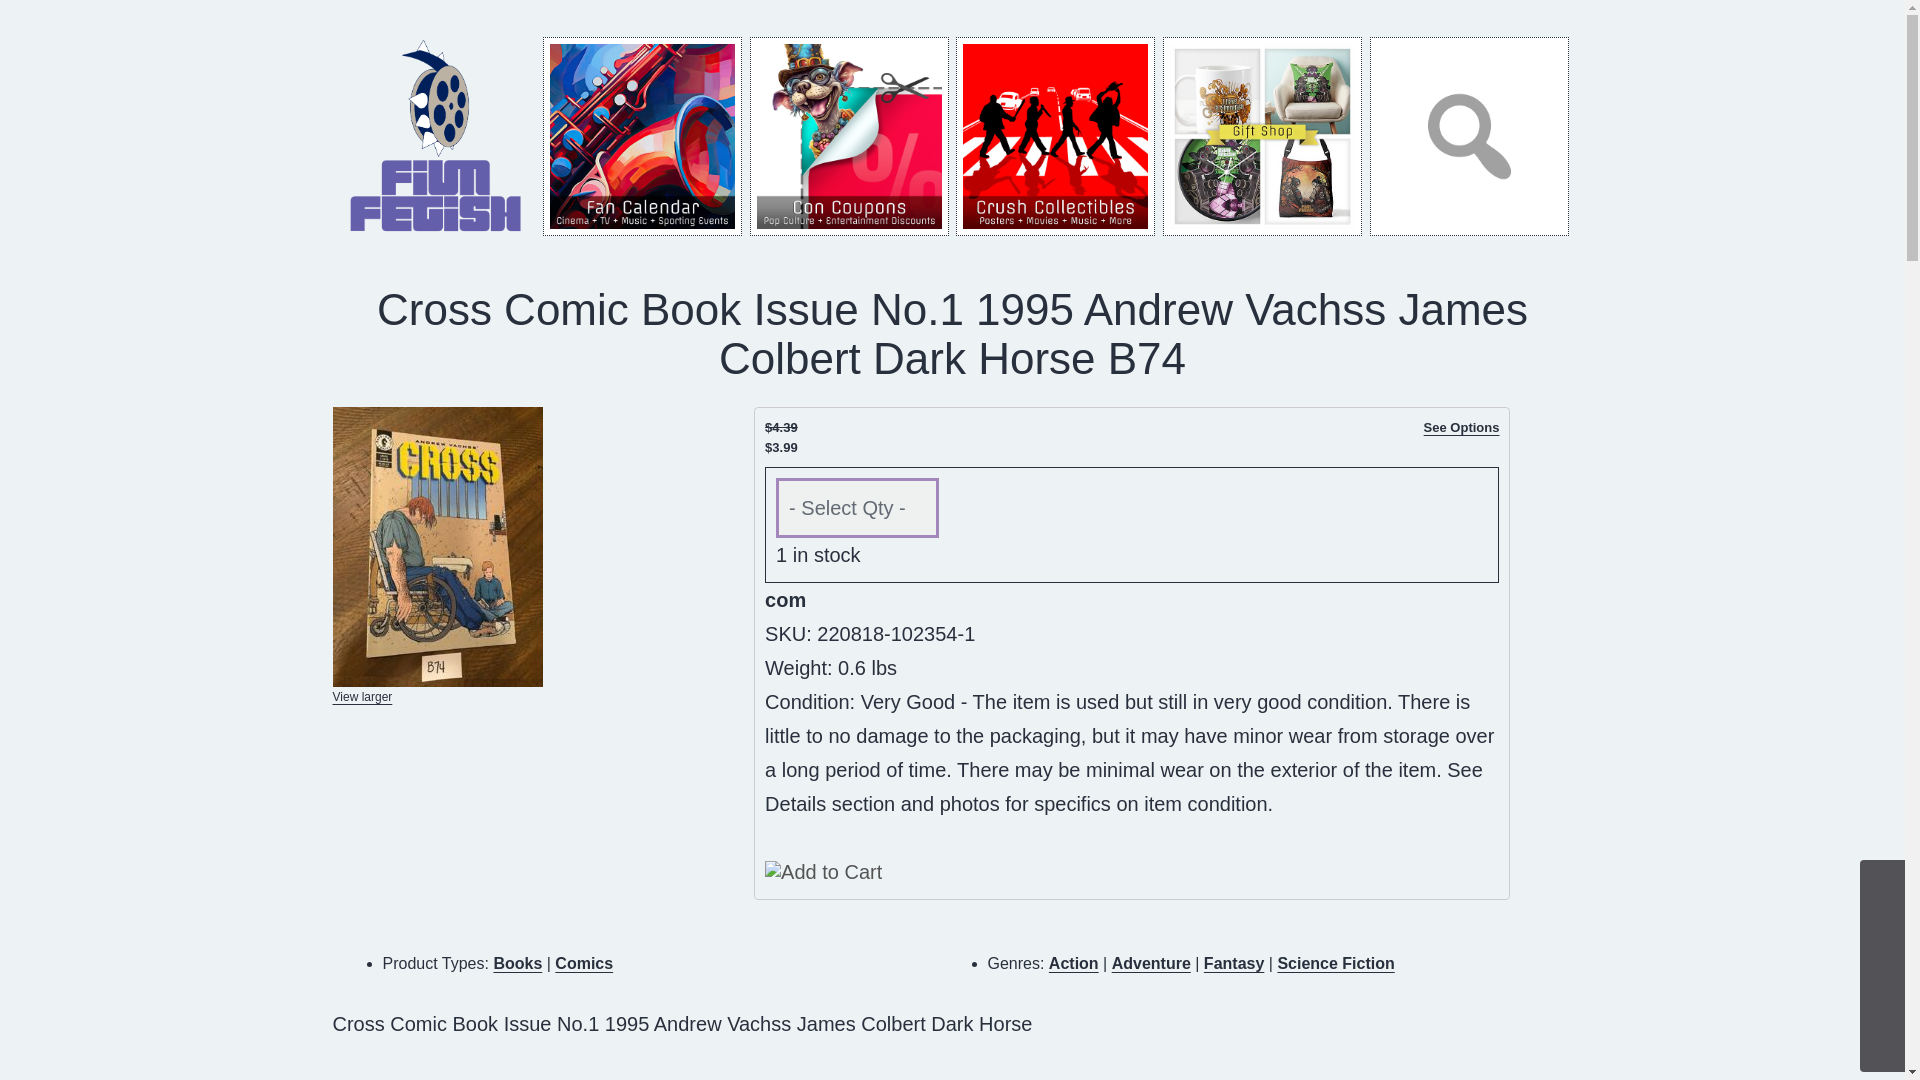  What do you see at coordinates (1262, 136) in the screenshot?
I see `Film Fetish Official Shop` at bounding box center [1262, 136].